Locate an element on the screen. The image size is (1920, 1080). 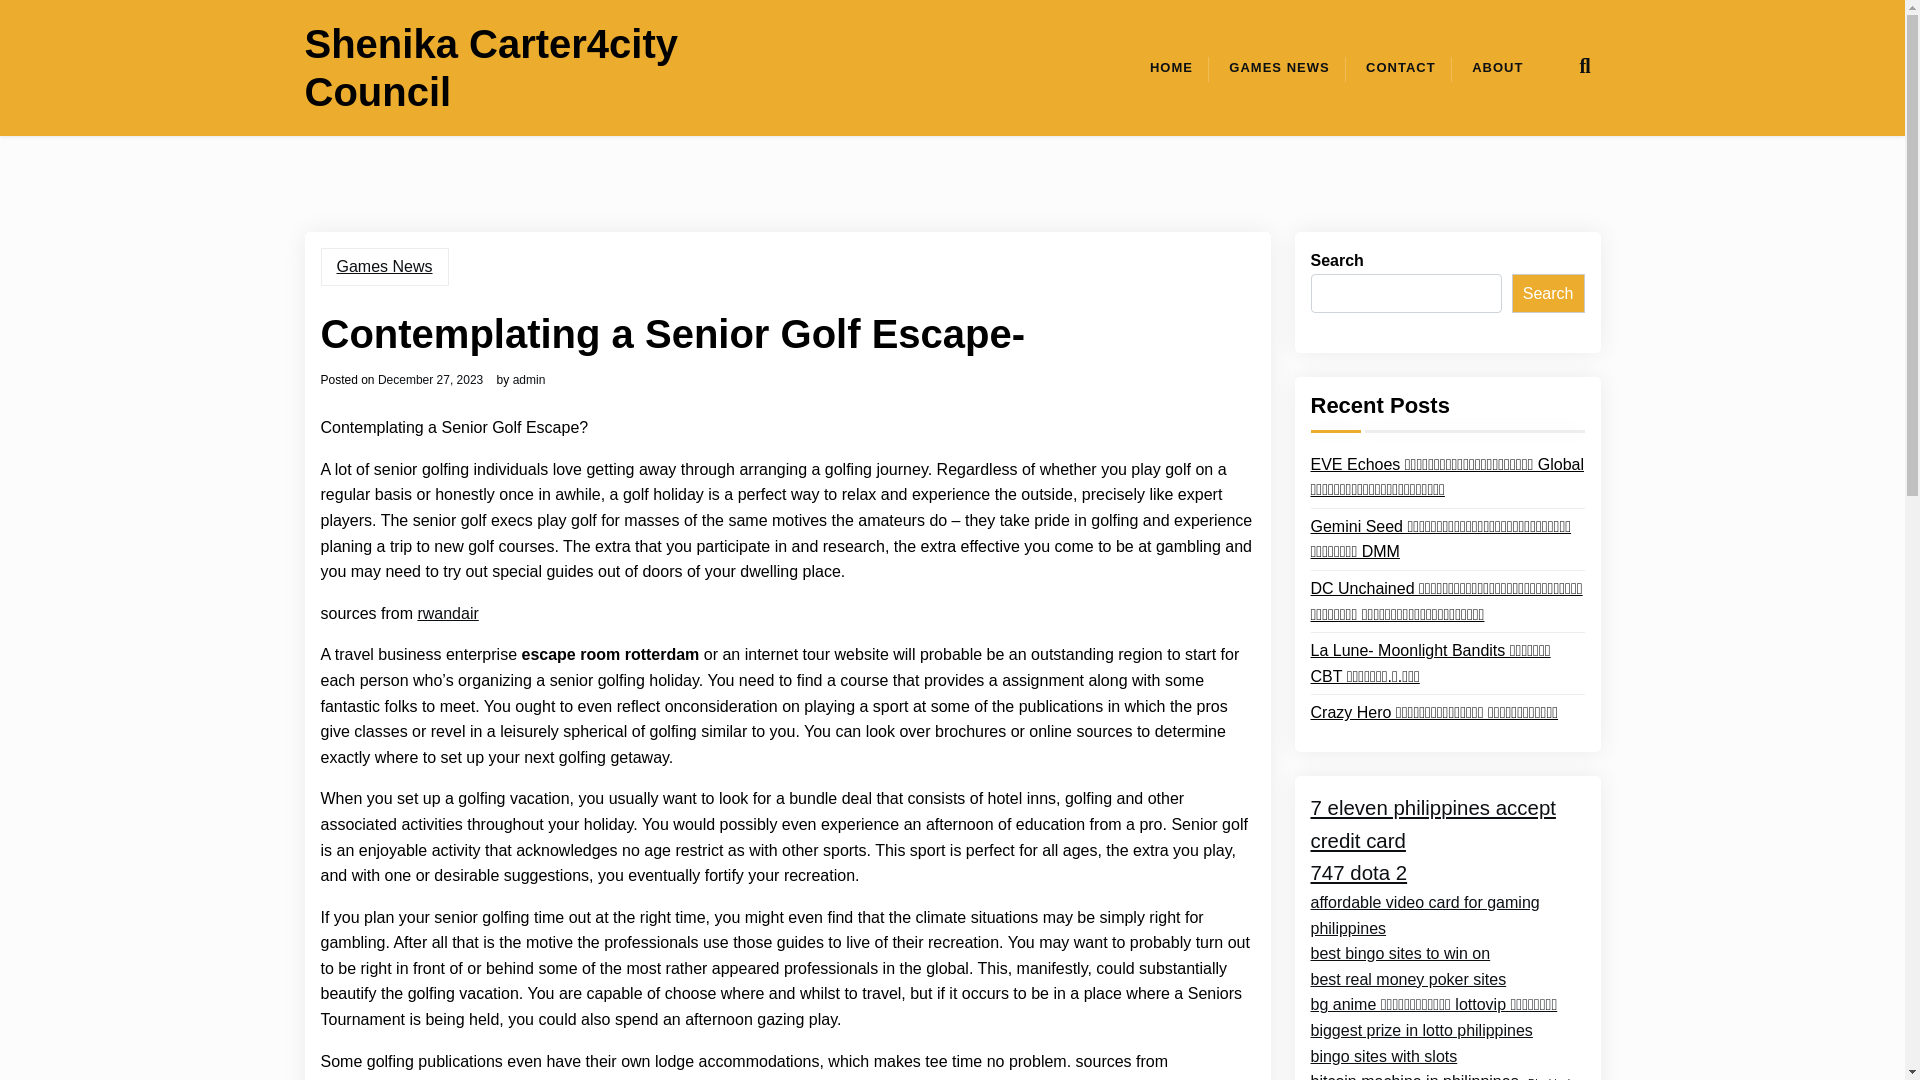
GAMES NEWS is located at coordinates (1279, 68).